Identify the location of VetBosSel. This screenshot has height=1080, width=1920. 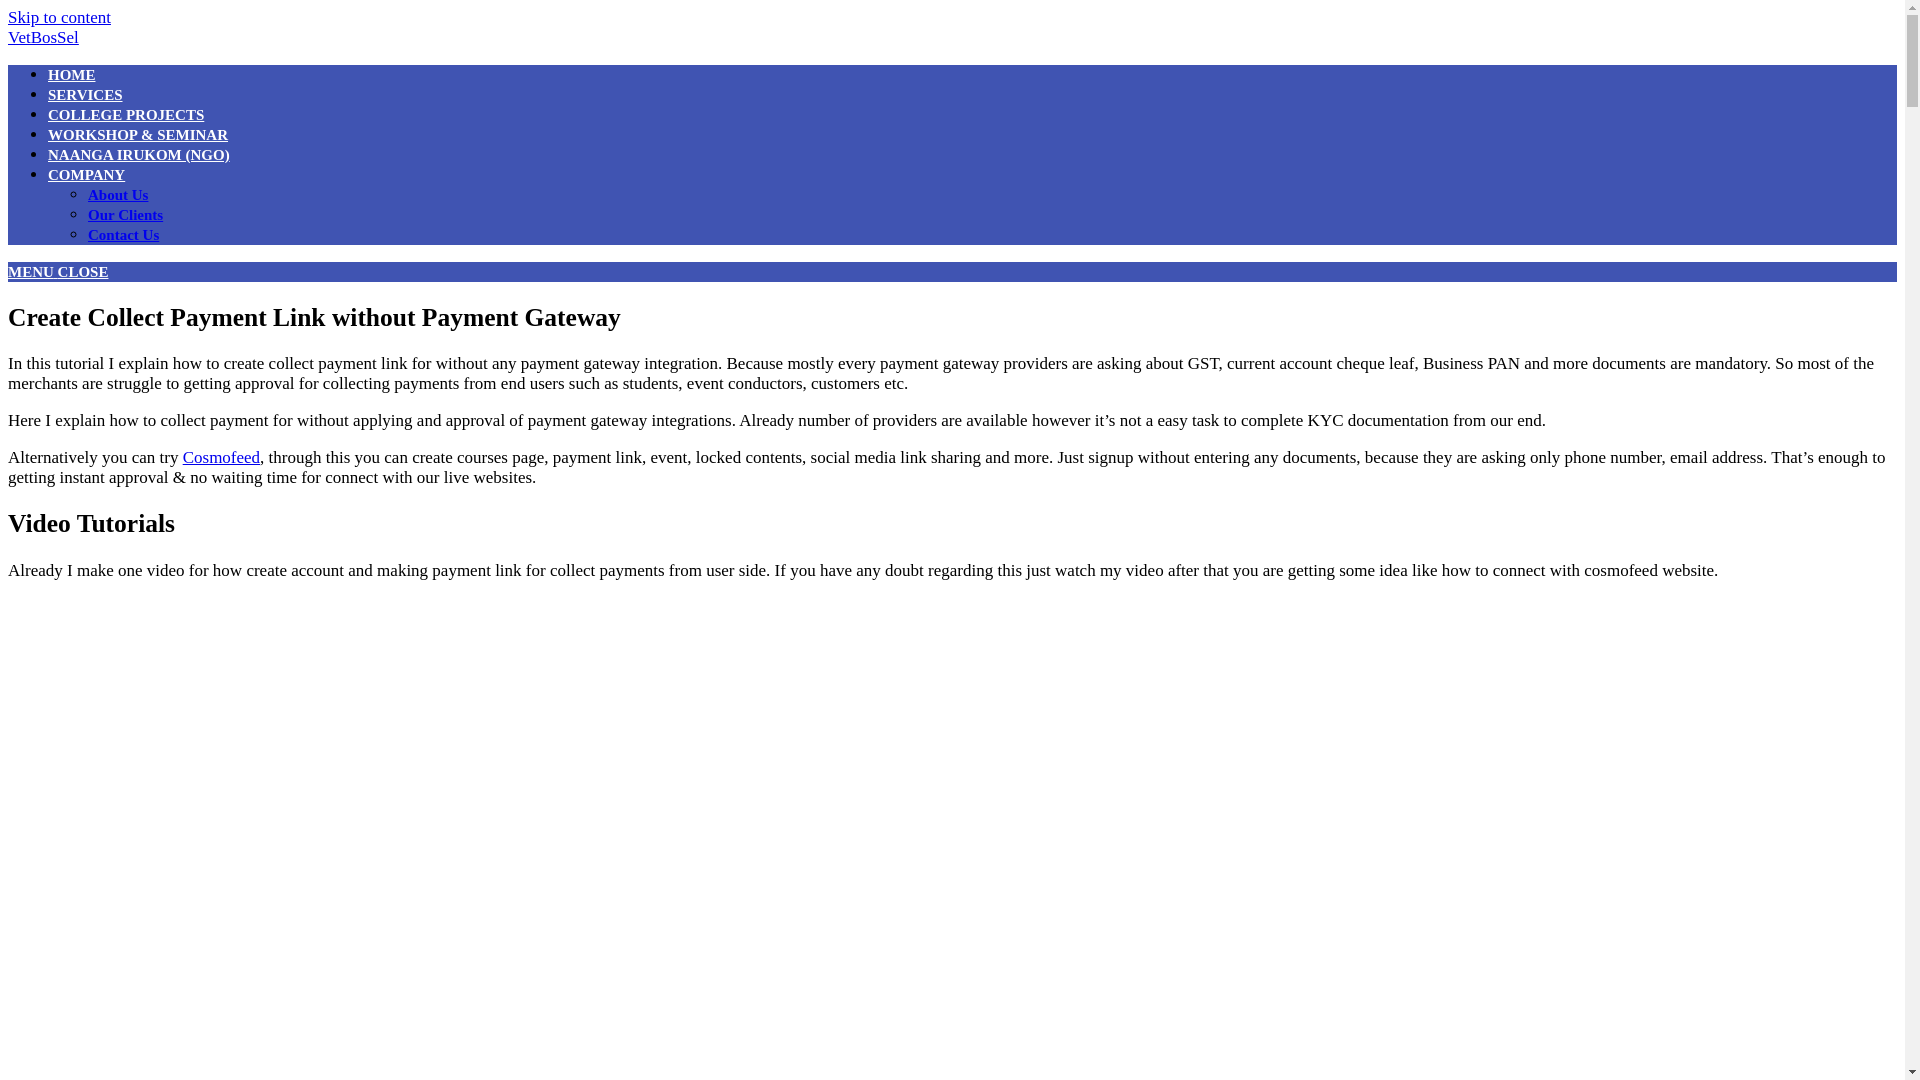
(42, 38).